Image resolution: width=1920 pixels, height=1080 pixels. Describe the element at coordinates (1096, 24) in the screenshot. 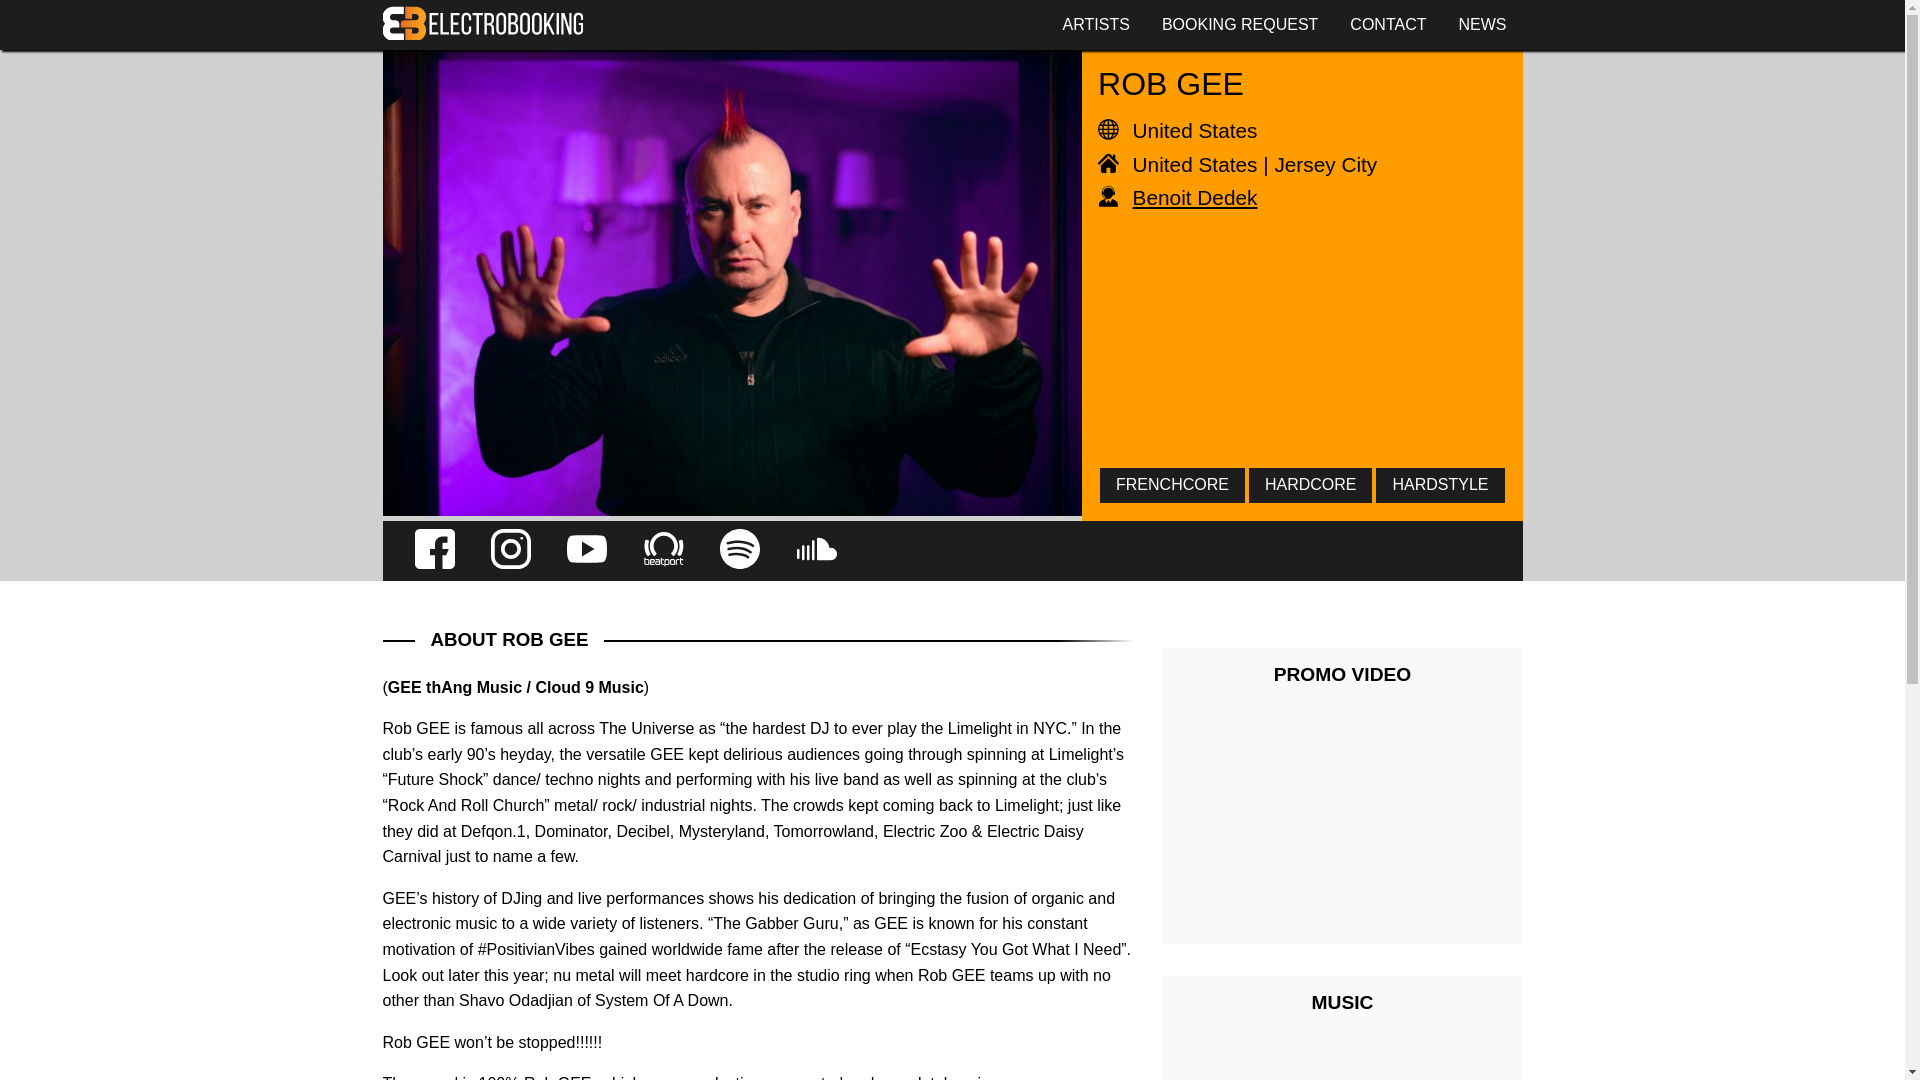

I see `ARTISTS` at that location.